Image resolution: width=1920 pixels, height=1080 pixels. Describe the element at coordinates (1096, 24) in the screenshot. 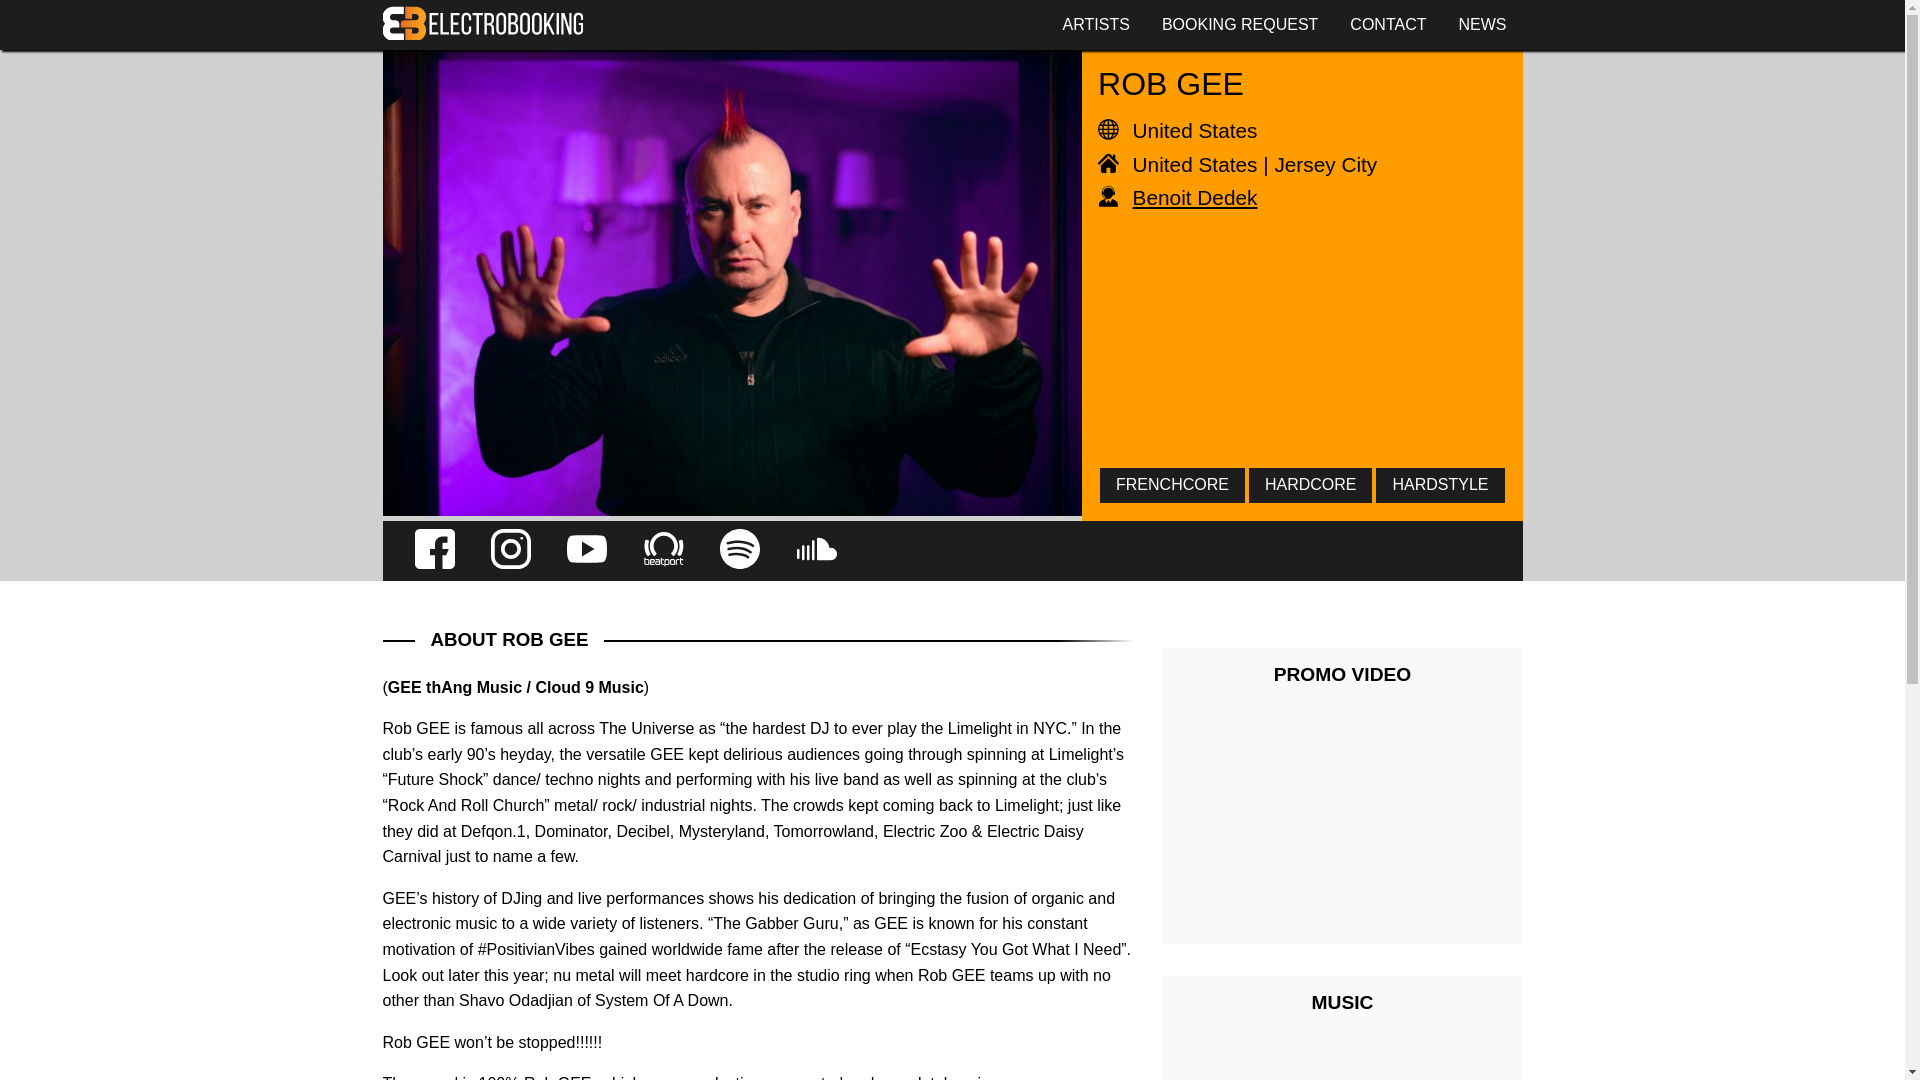

I see `ARTISTS` at that location.